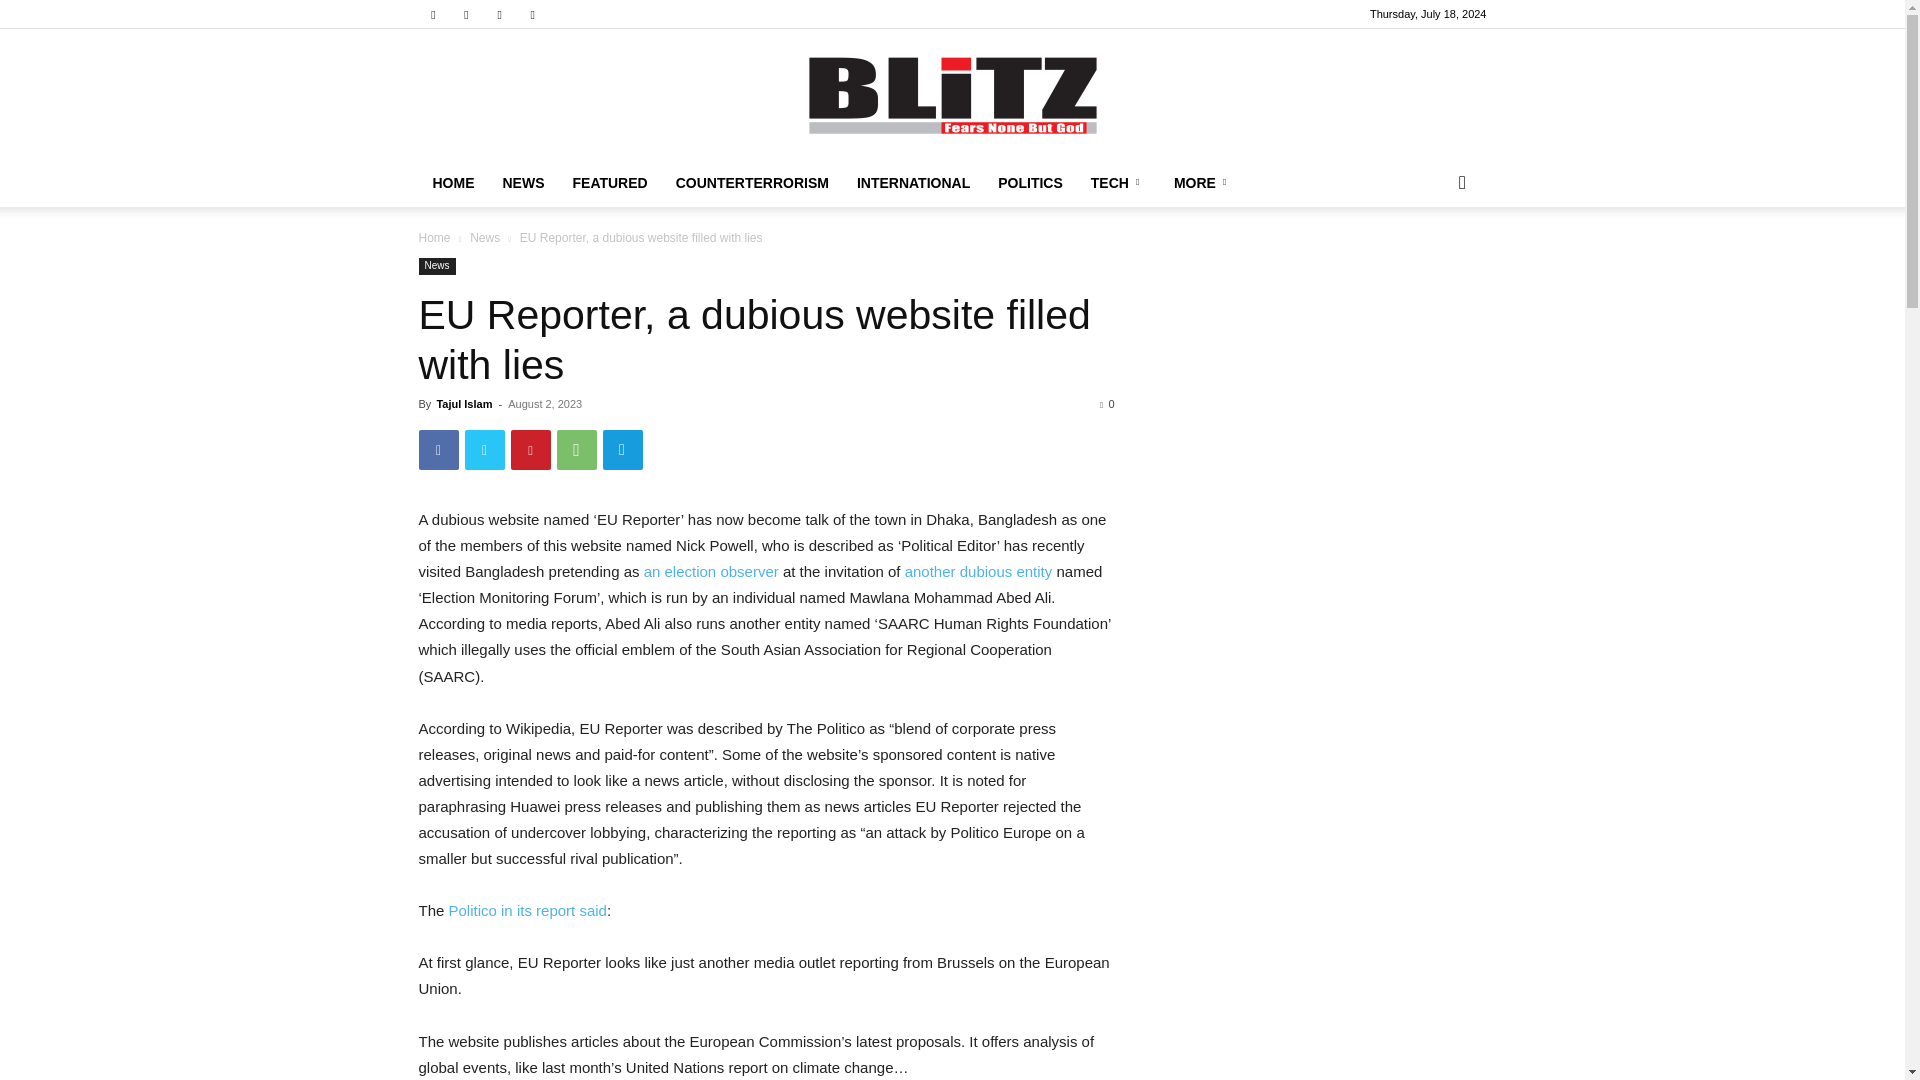 The height and width of the screenshot is (1080, 1920). I want to click on Twitter, so click(484, 449).